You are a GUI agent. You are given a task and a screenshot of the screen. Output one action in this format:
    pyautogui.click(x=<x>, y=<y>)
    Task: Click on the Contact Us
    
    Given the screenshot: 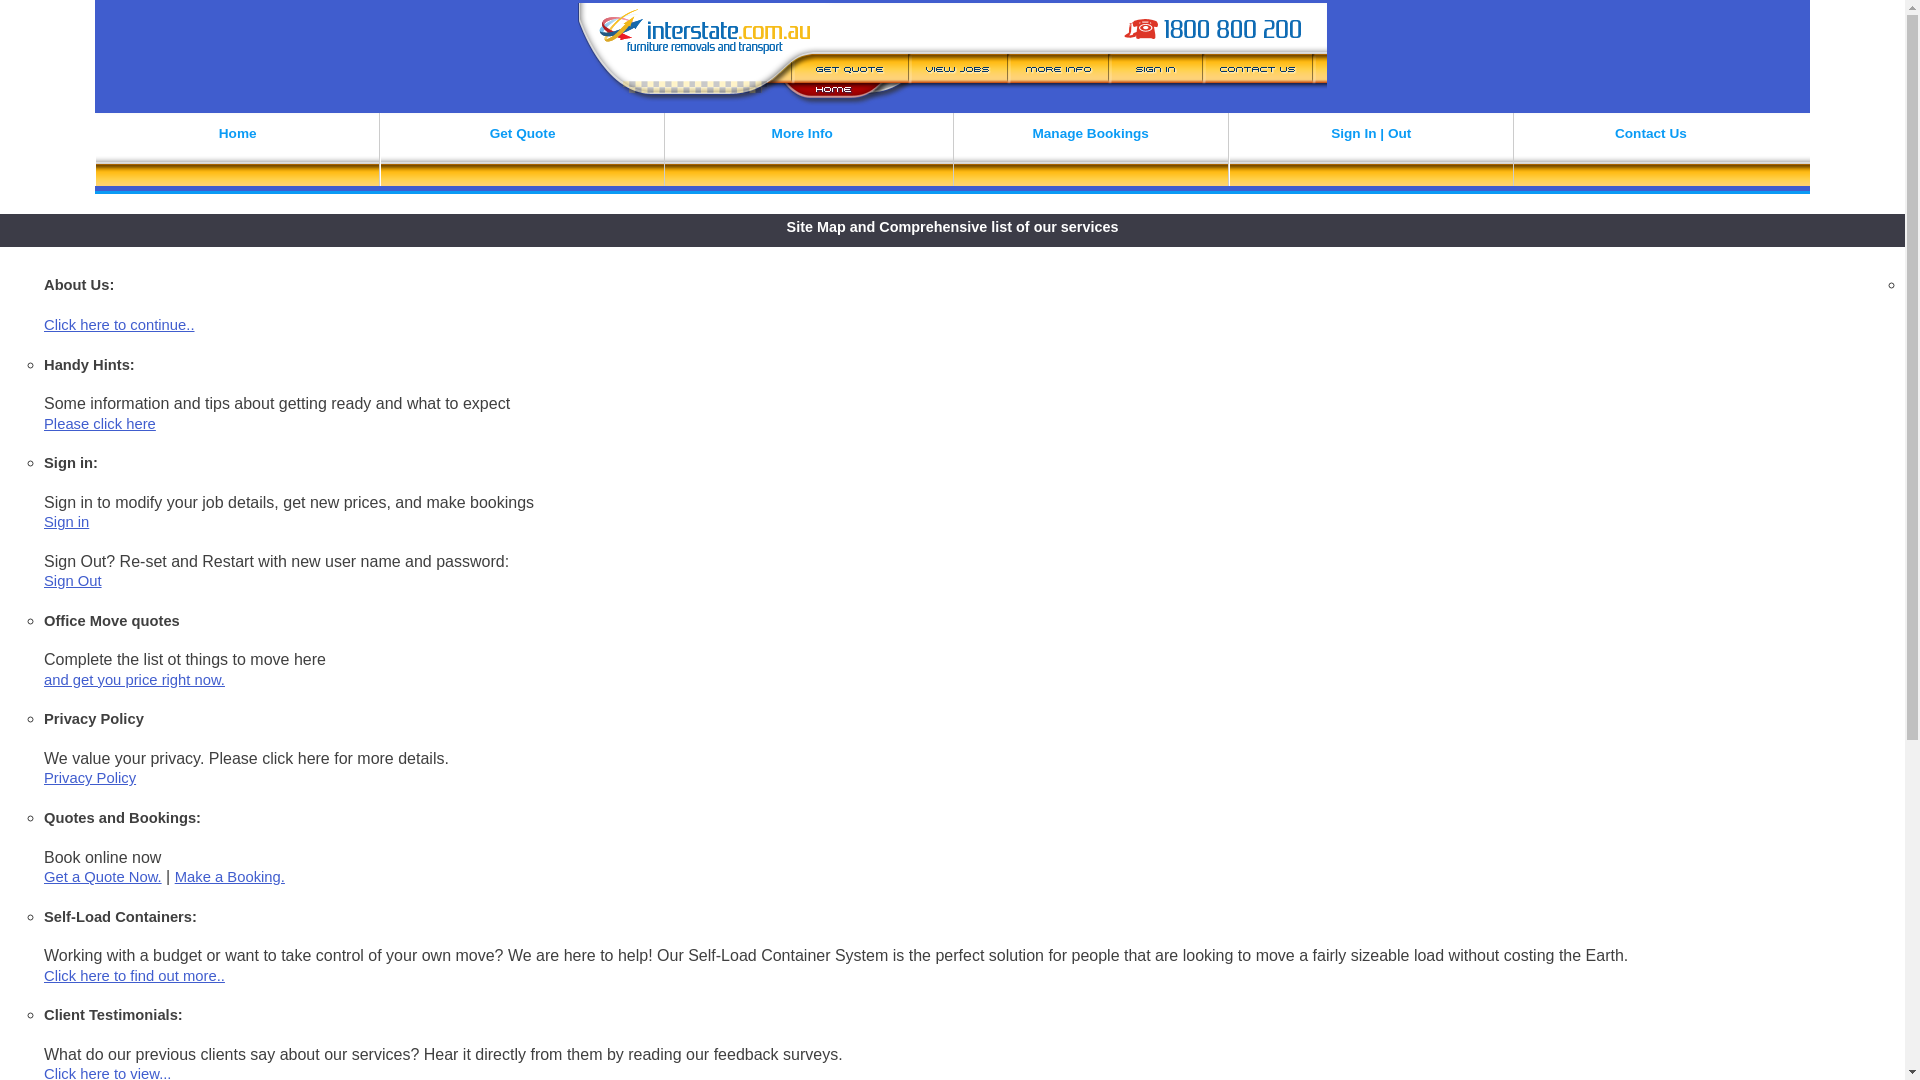 What is the action you would take?
    pyautogui.click(x=1651, y=154)
    